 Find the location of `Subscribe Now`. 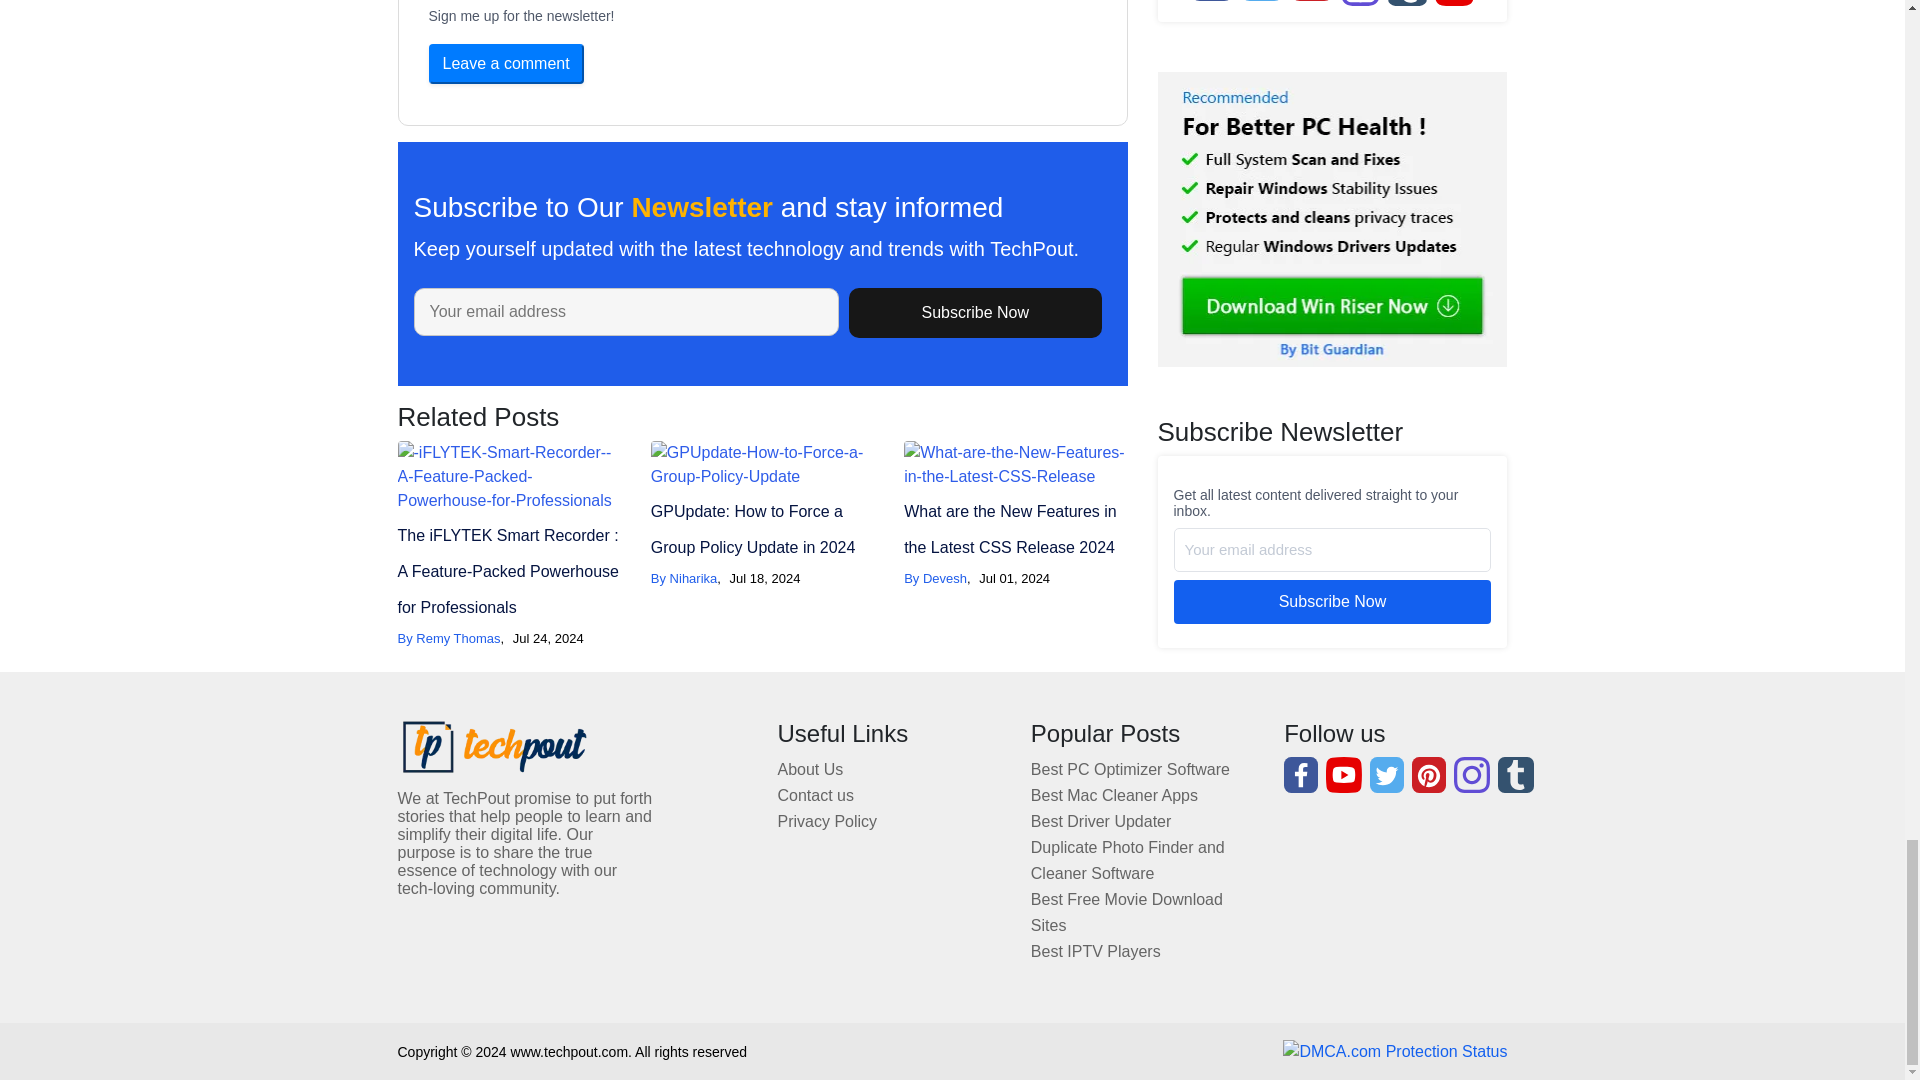

Subscribe Now is located at coordinates (975, 313).